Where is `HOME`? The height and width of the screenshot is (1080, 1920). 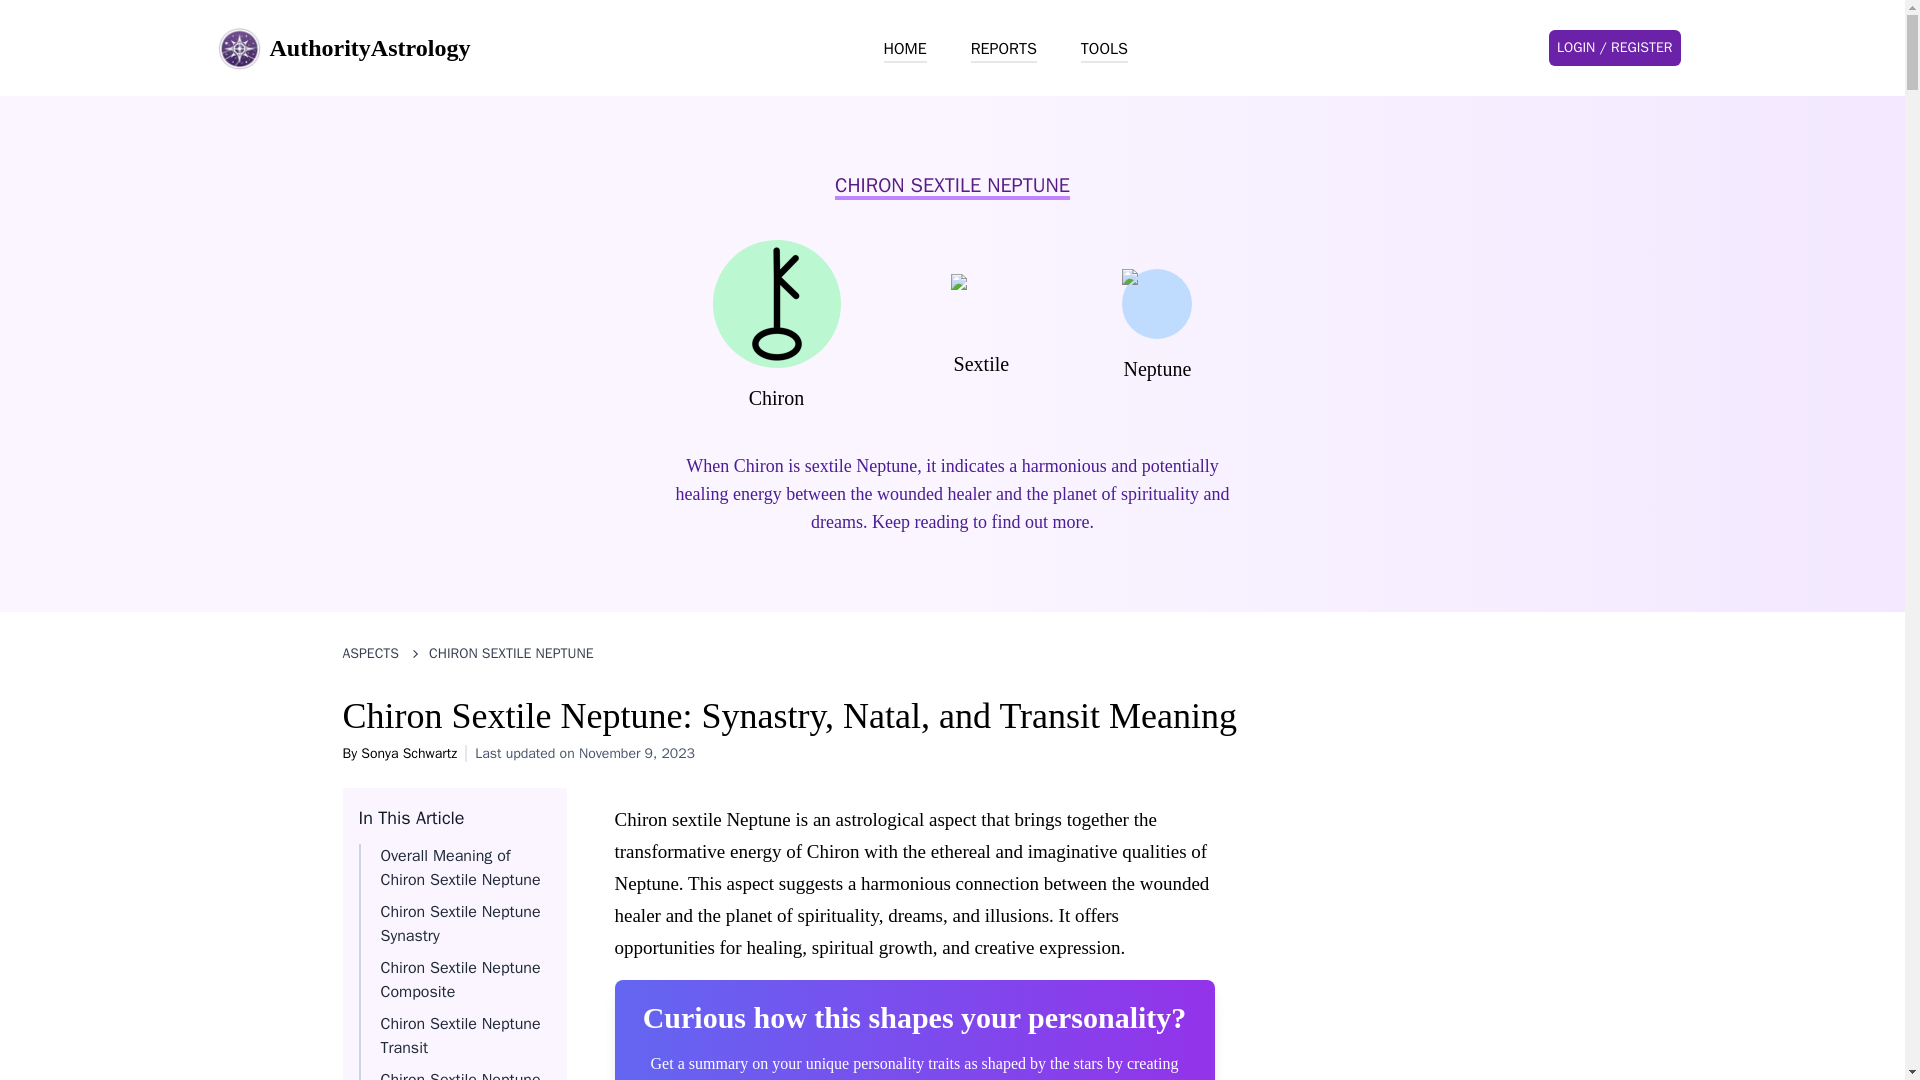 HOME is located at coordinates (905, 49).